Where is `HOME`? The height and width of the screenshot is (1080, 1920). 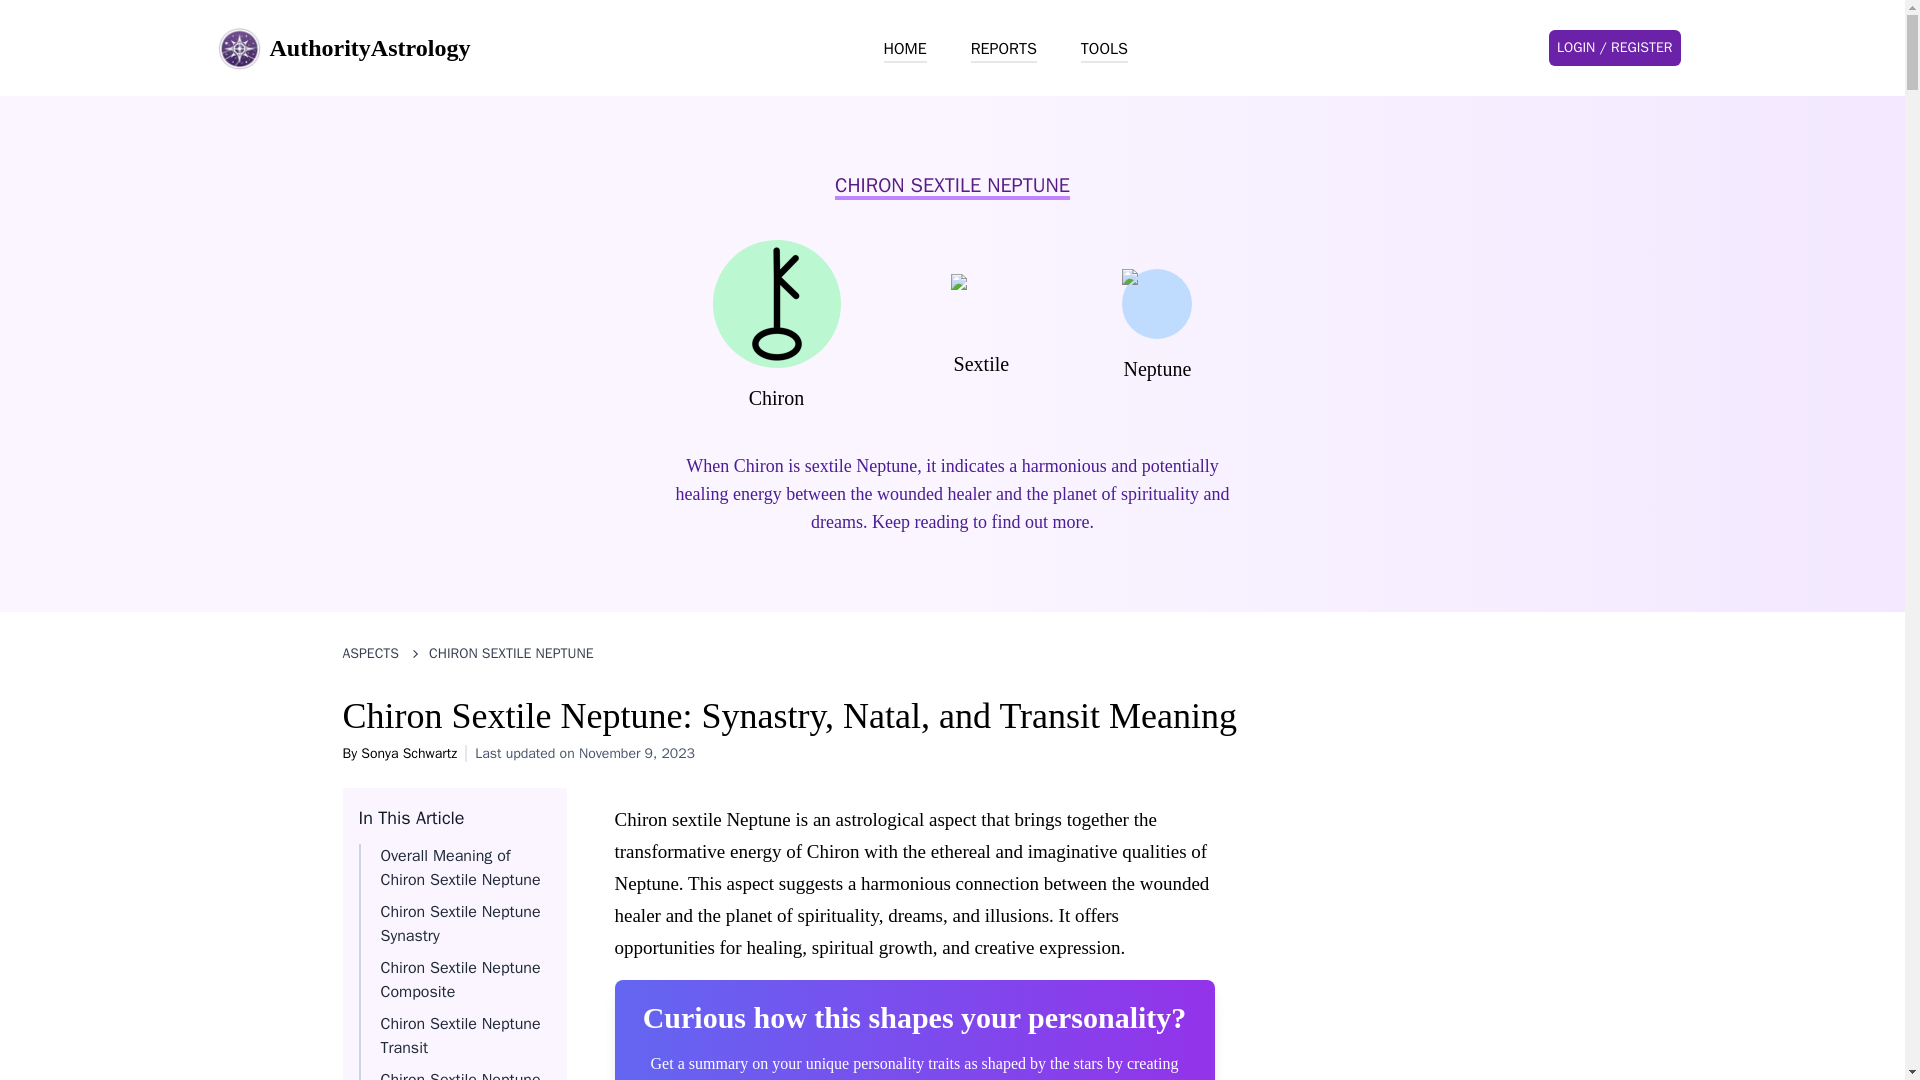 HOME is located at coordinates (905, 49).